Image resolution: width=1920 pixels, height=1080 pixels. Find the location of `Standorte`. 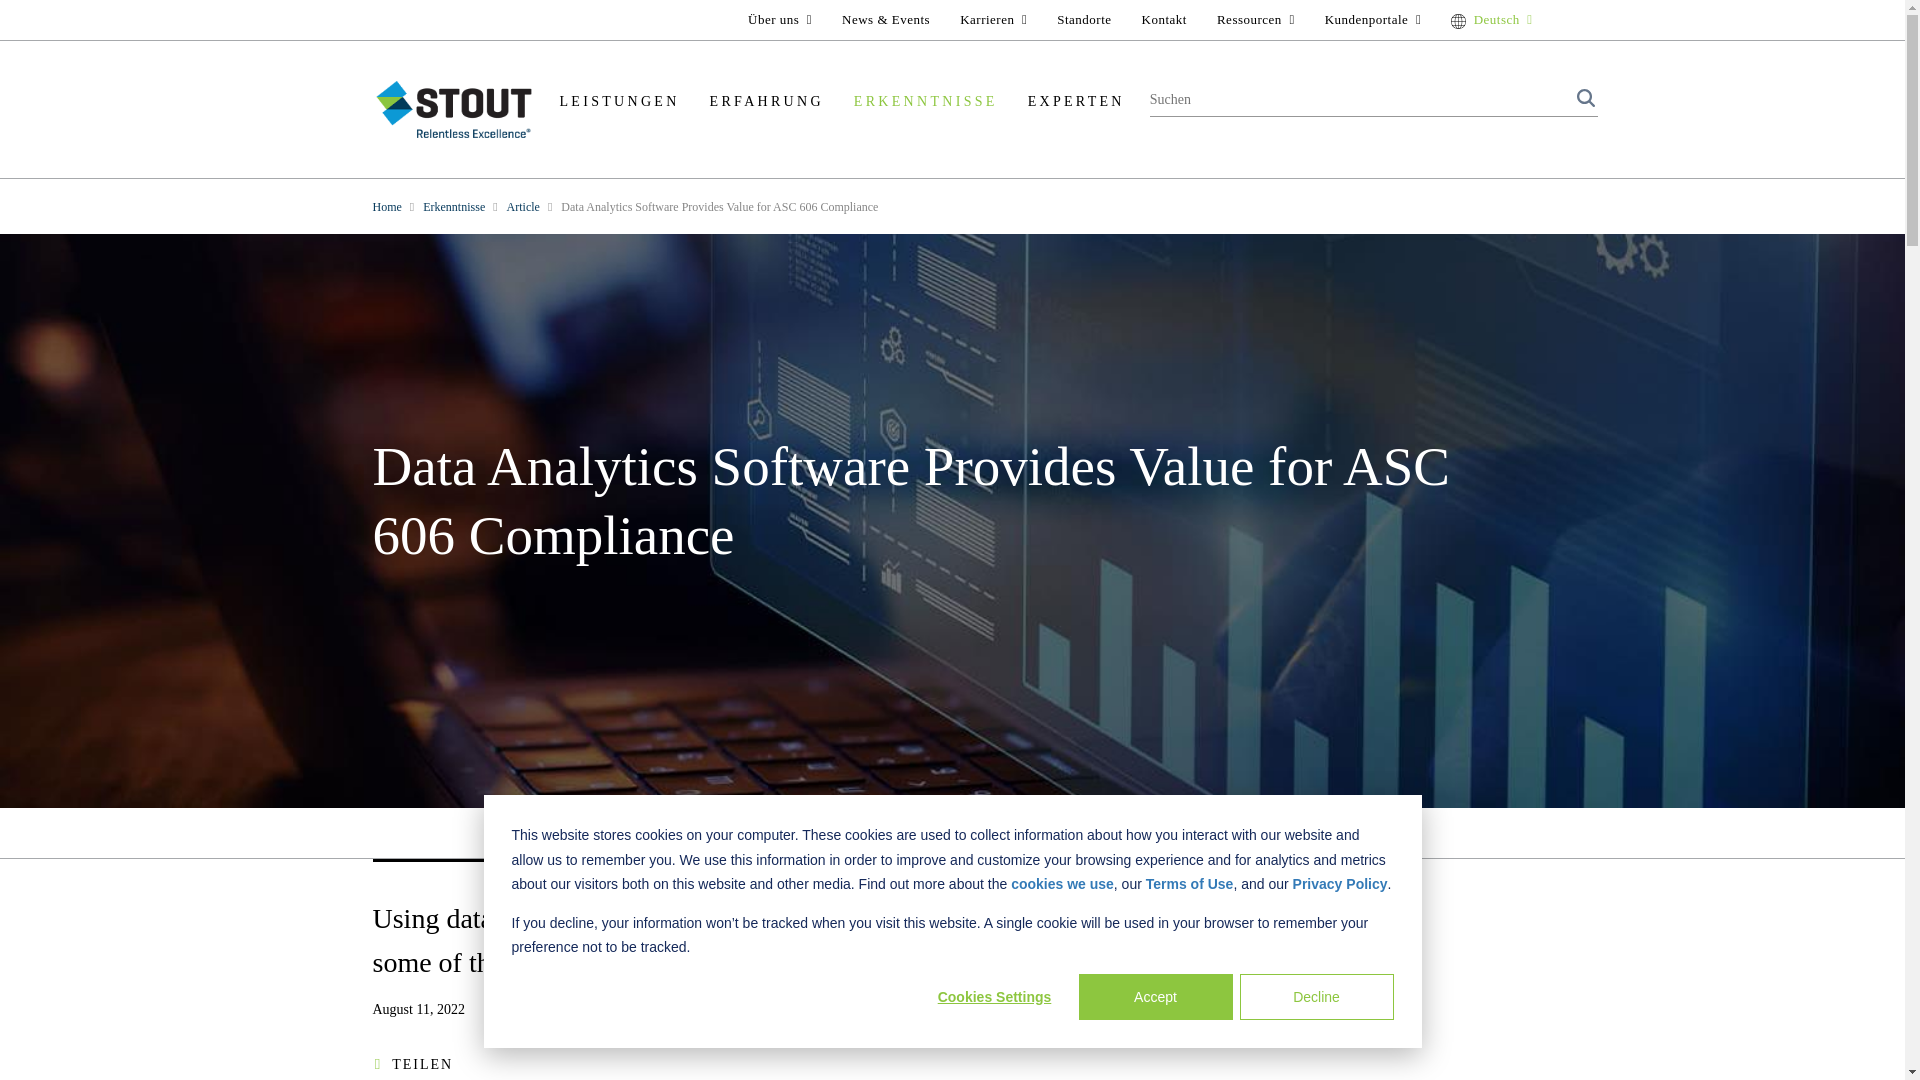

Standorte is located at coordinates (1084, 19).